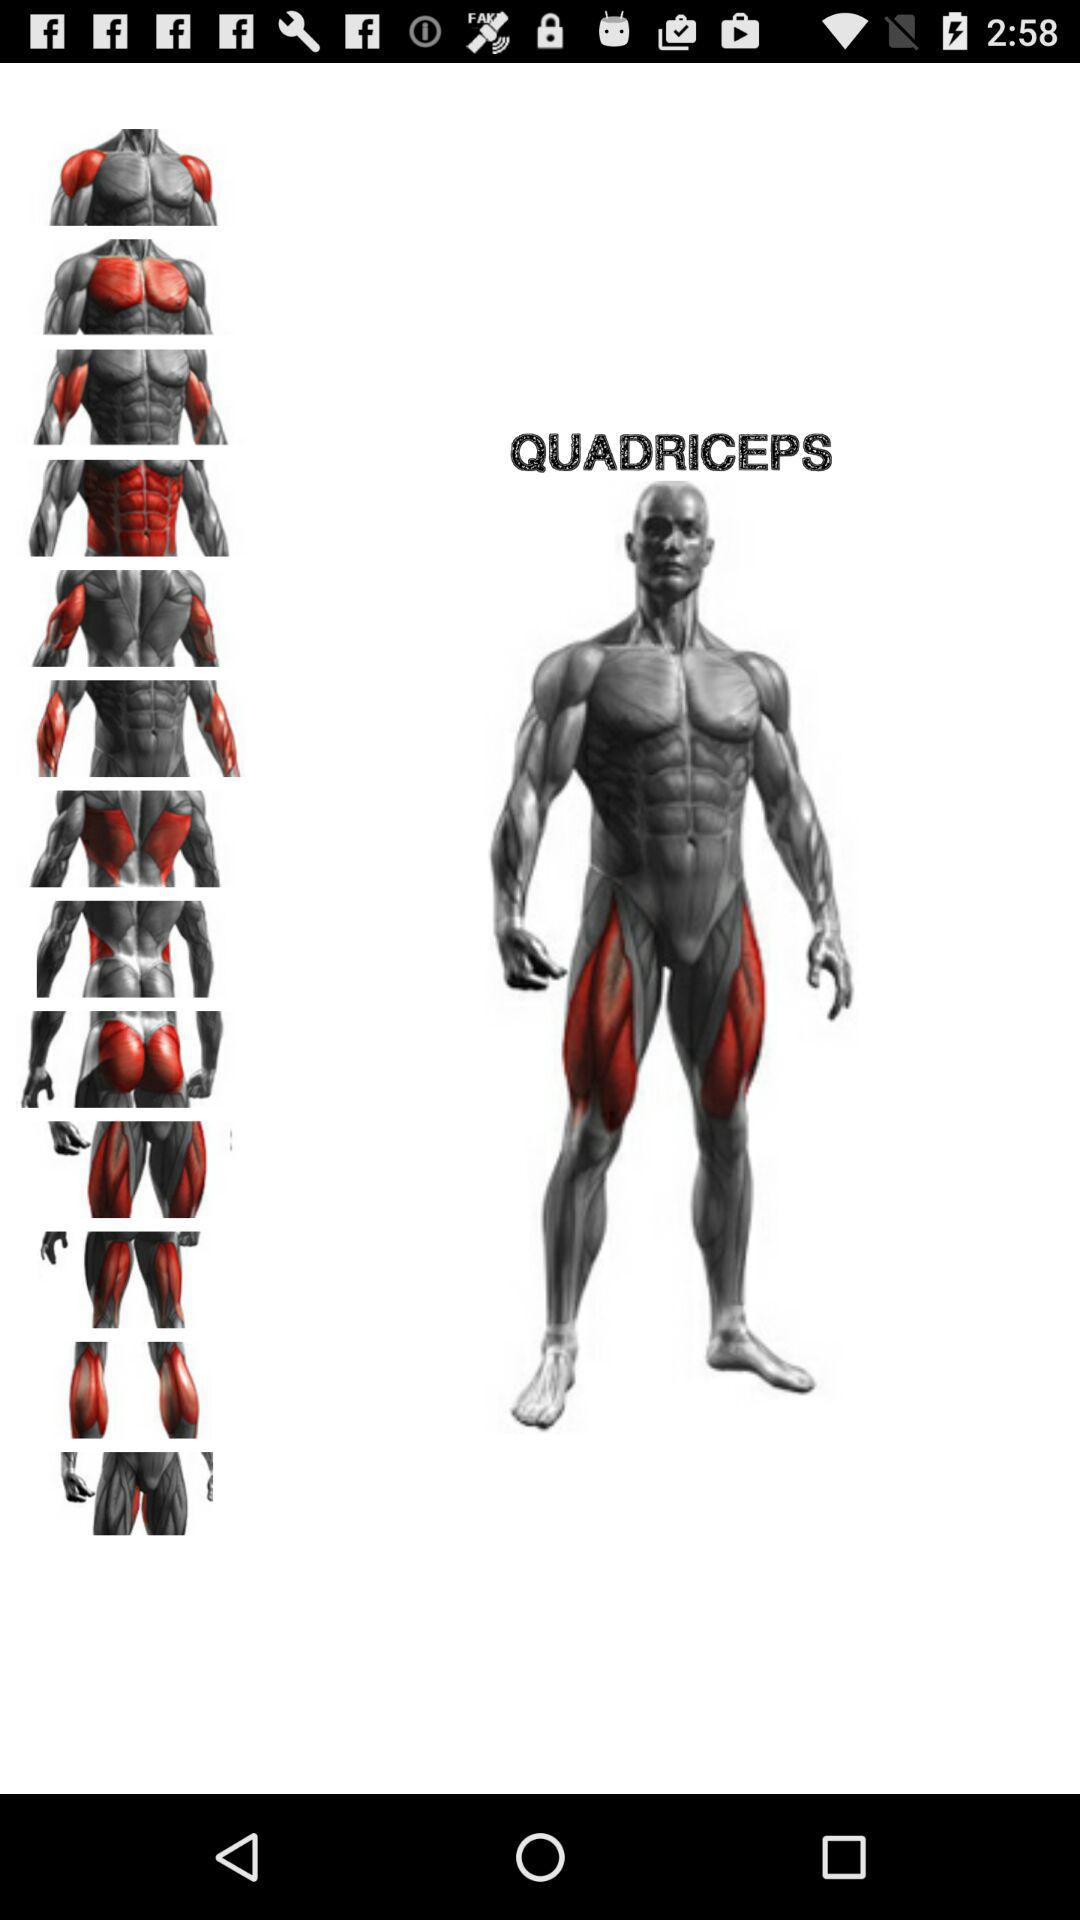 The height and width of the screenshot is (1920, 1080). What do you see at coordinates (131, 280) in the screenshot?
I see `chest muscles` at bounding box center [131, 280].